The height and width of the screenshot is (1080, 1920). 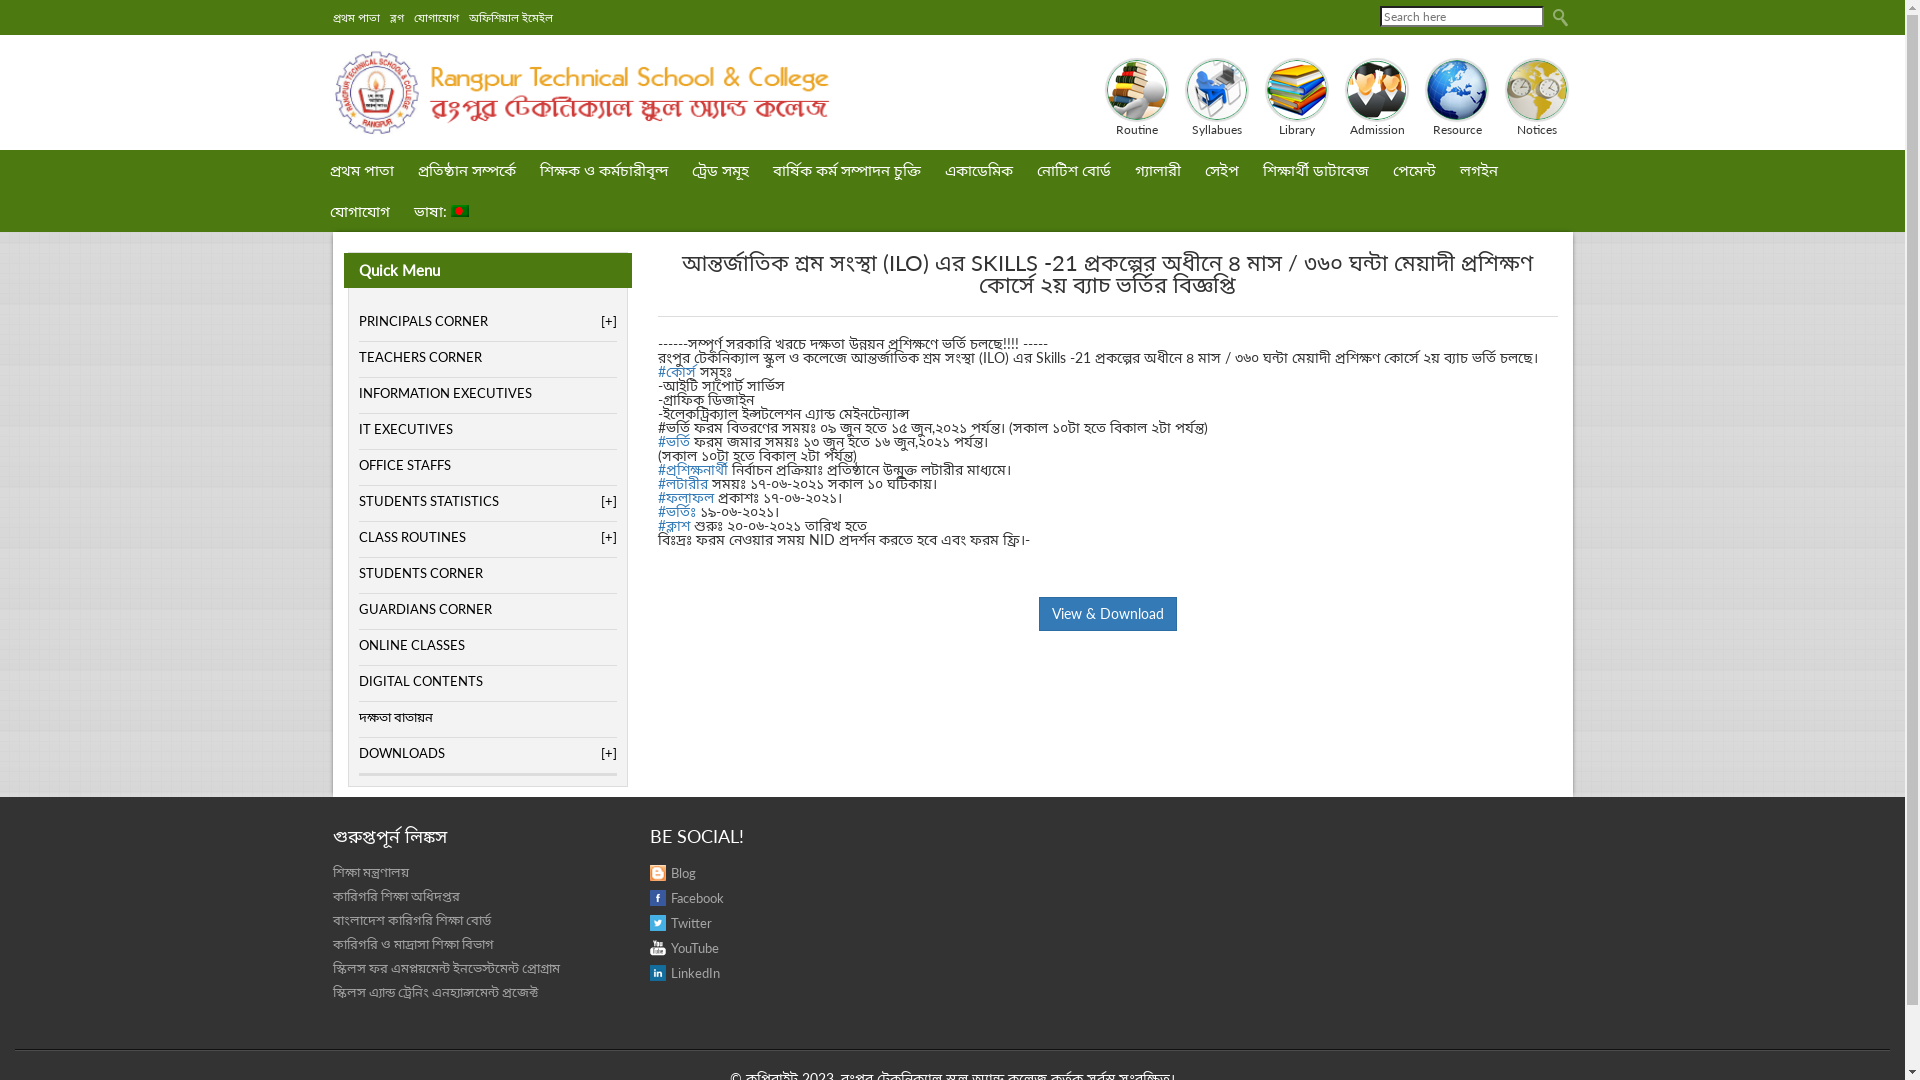 What do you see at coordinates (487, 357) in the screenshot?
I see `TEACHERS CORNER` at bounding box center [487, 357].